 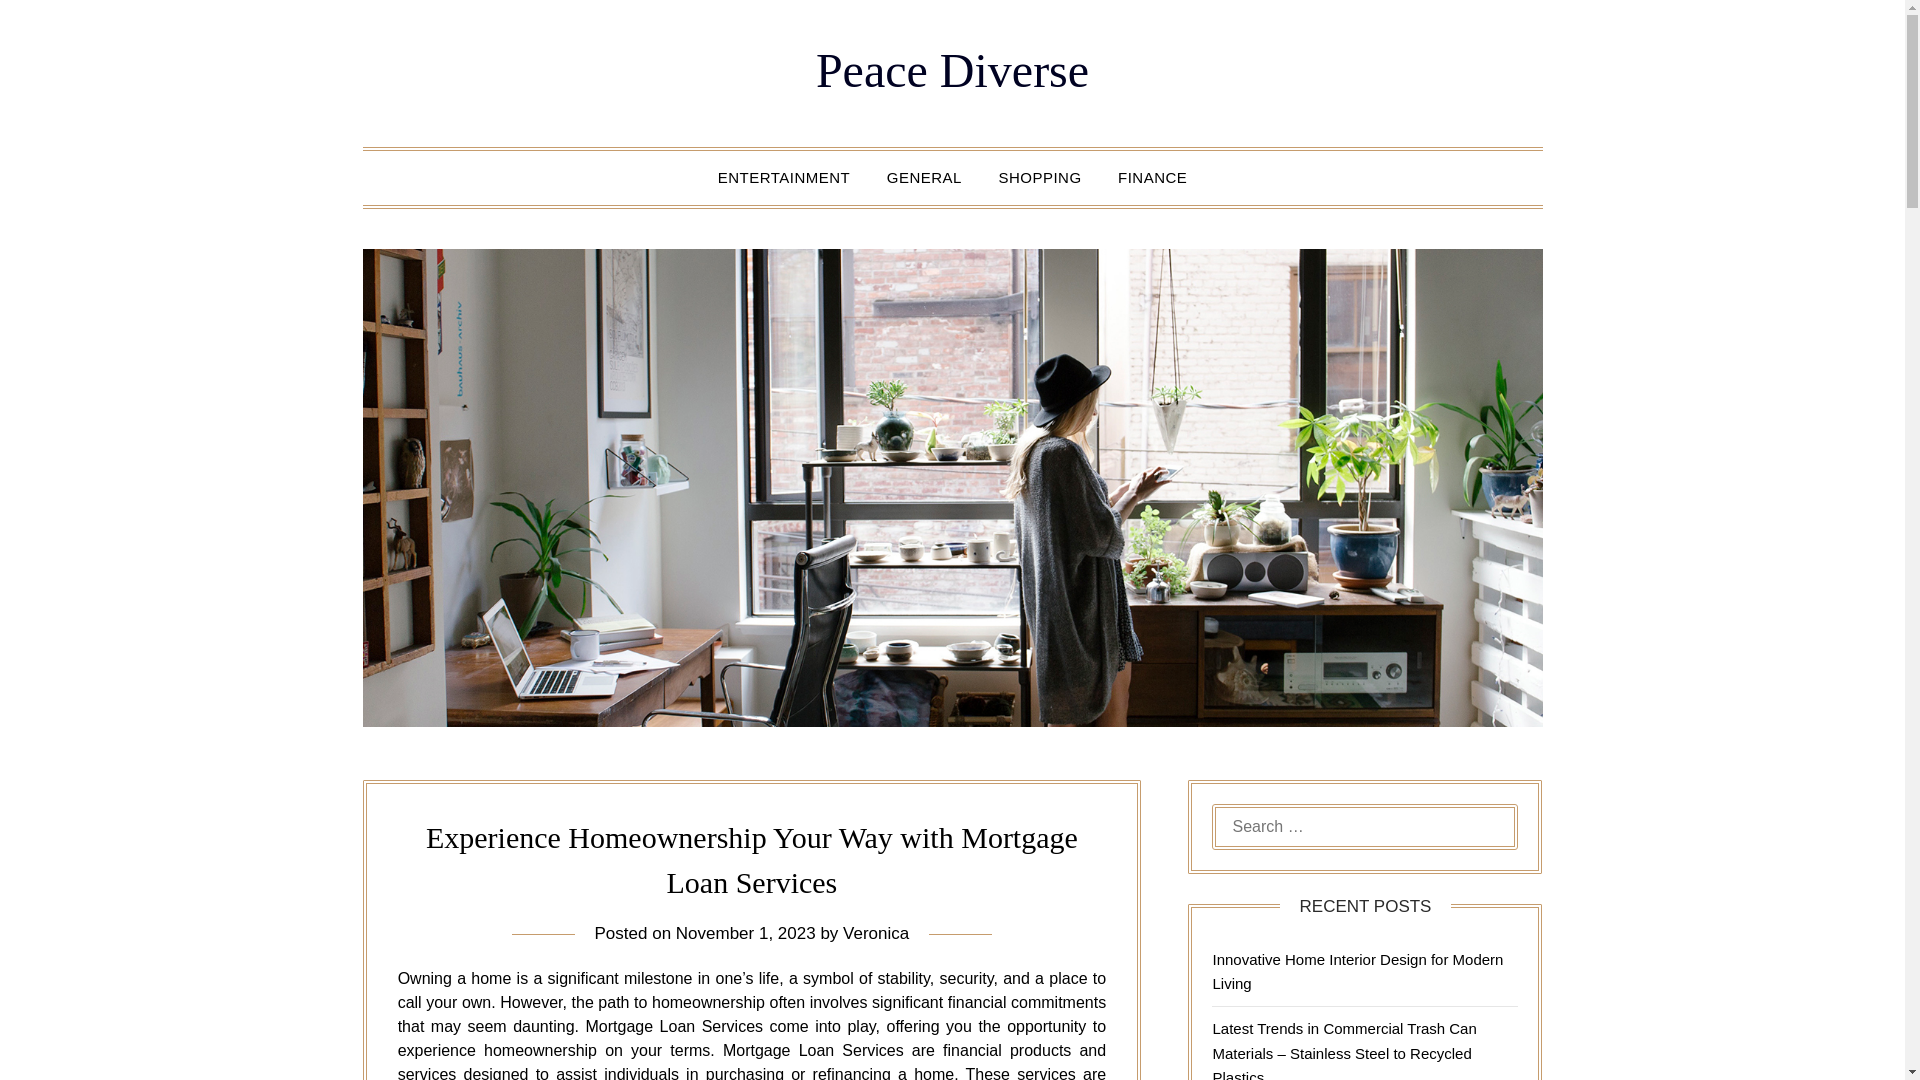 What do you see at coordinates (746, 933) in the screenshot?
I see `November 1, 2023` at bounding box center [746, 933].